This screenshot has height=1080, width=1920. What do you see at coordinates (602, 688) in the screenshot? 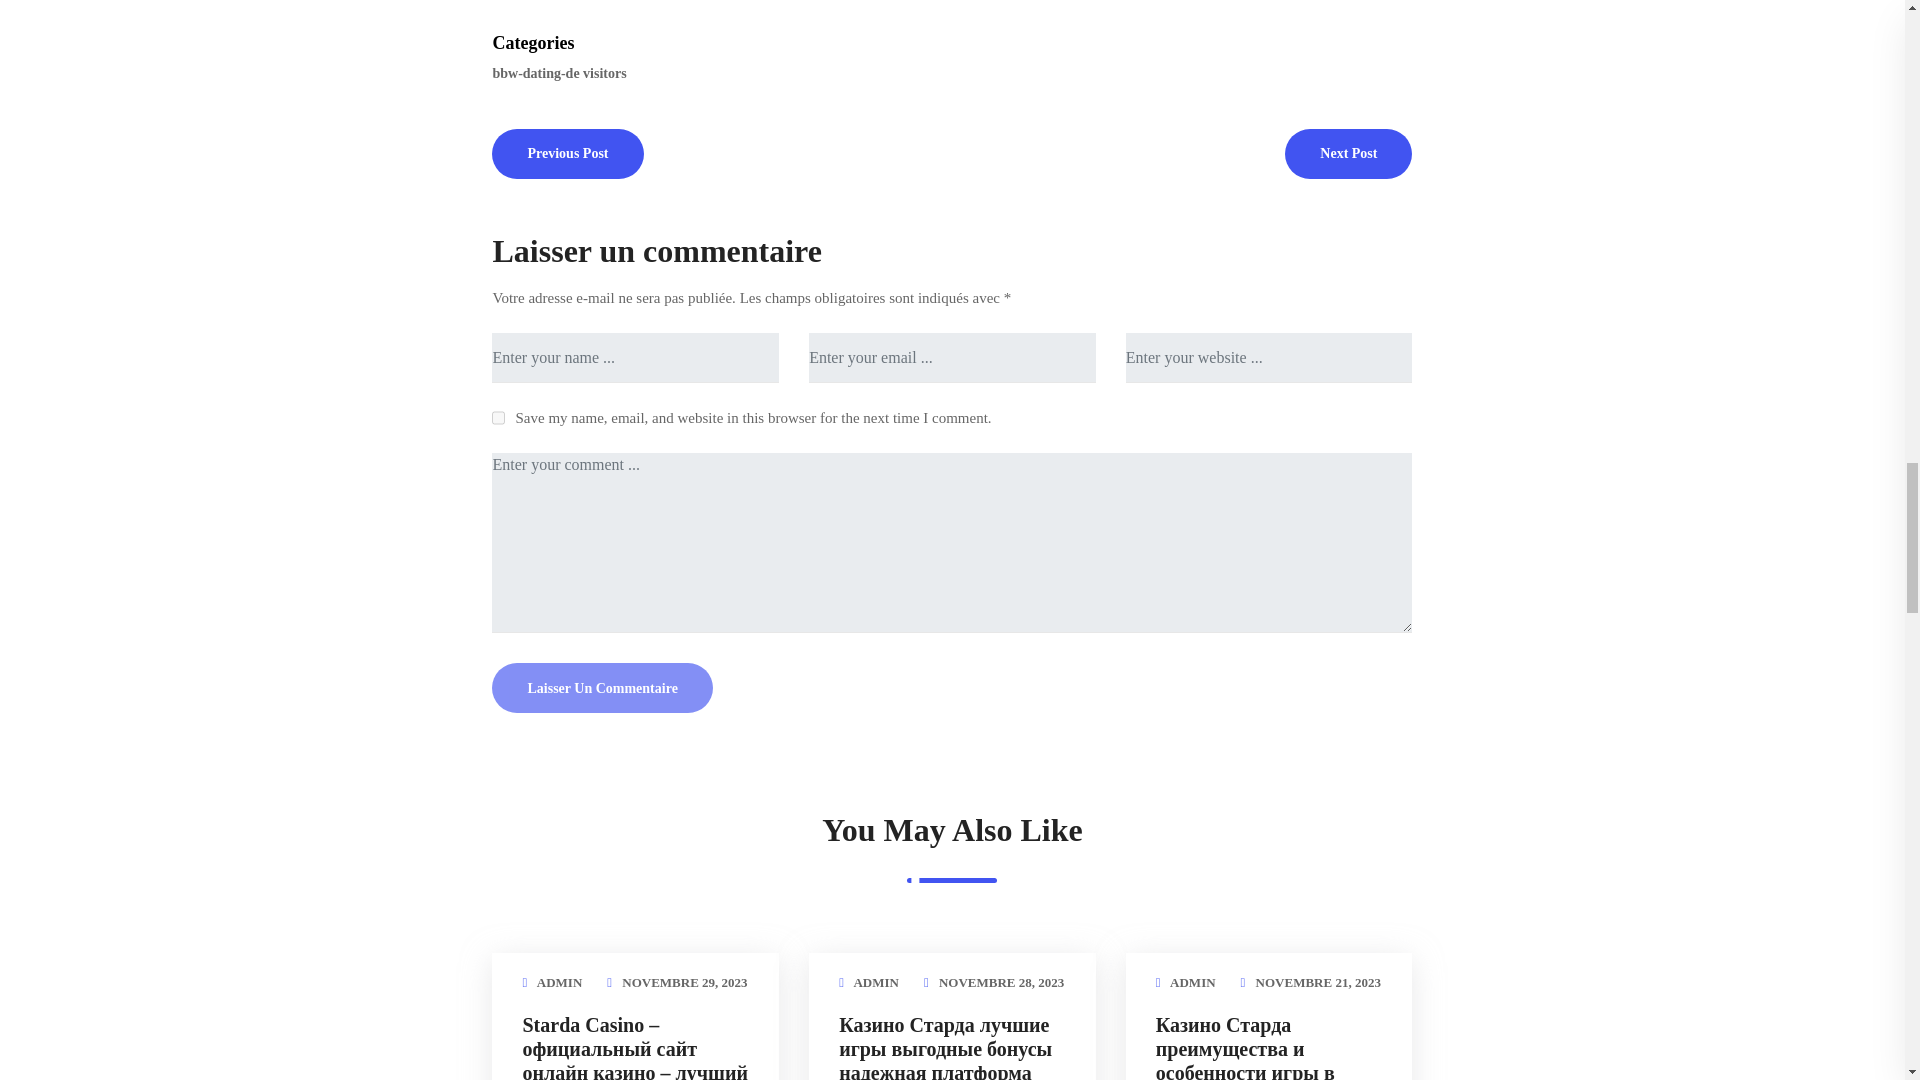
I see `Laisser un commentaire` at bounding box center [602, 688].